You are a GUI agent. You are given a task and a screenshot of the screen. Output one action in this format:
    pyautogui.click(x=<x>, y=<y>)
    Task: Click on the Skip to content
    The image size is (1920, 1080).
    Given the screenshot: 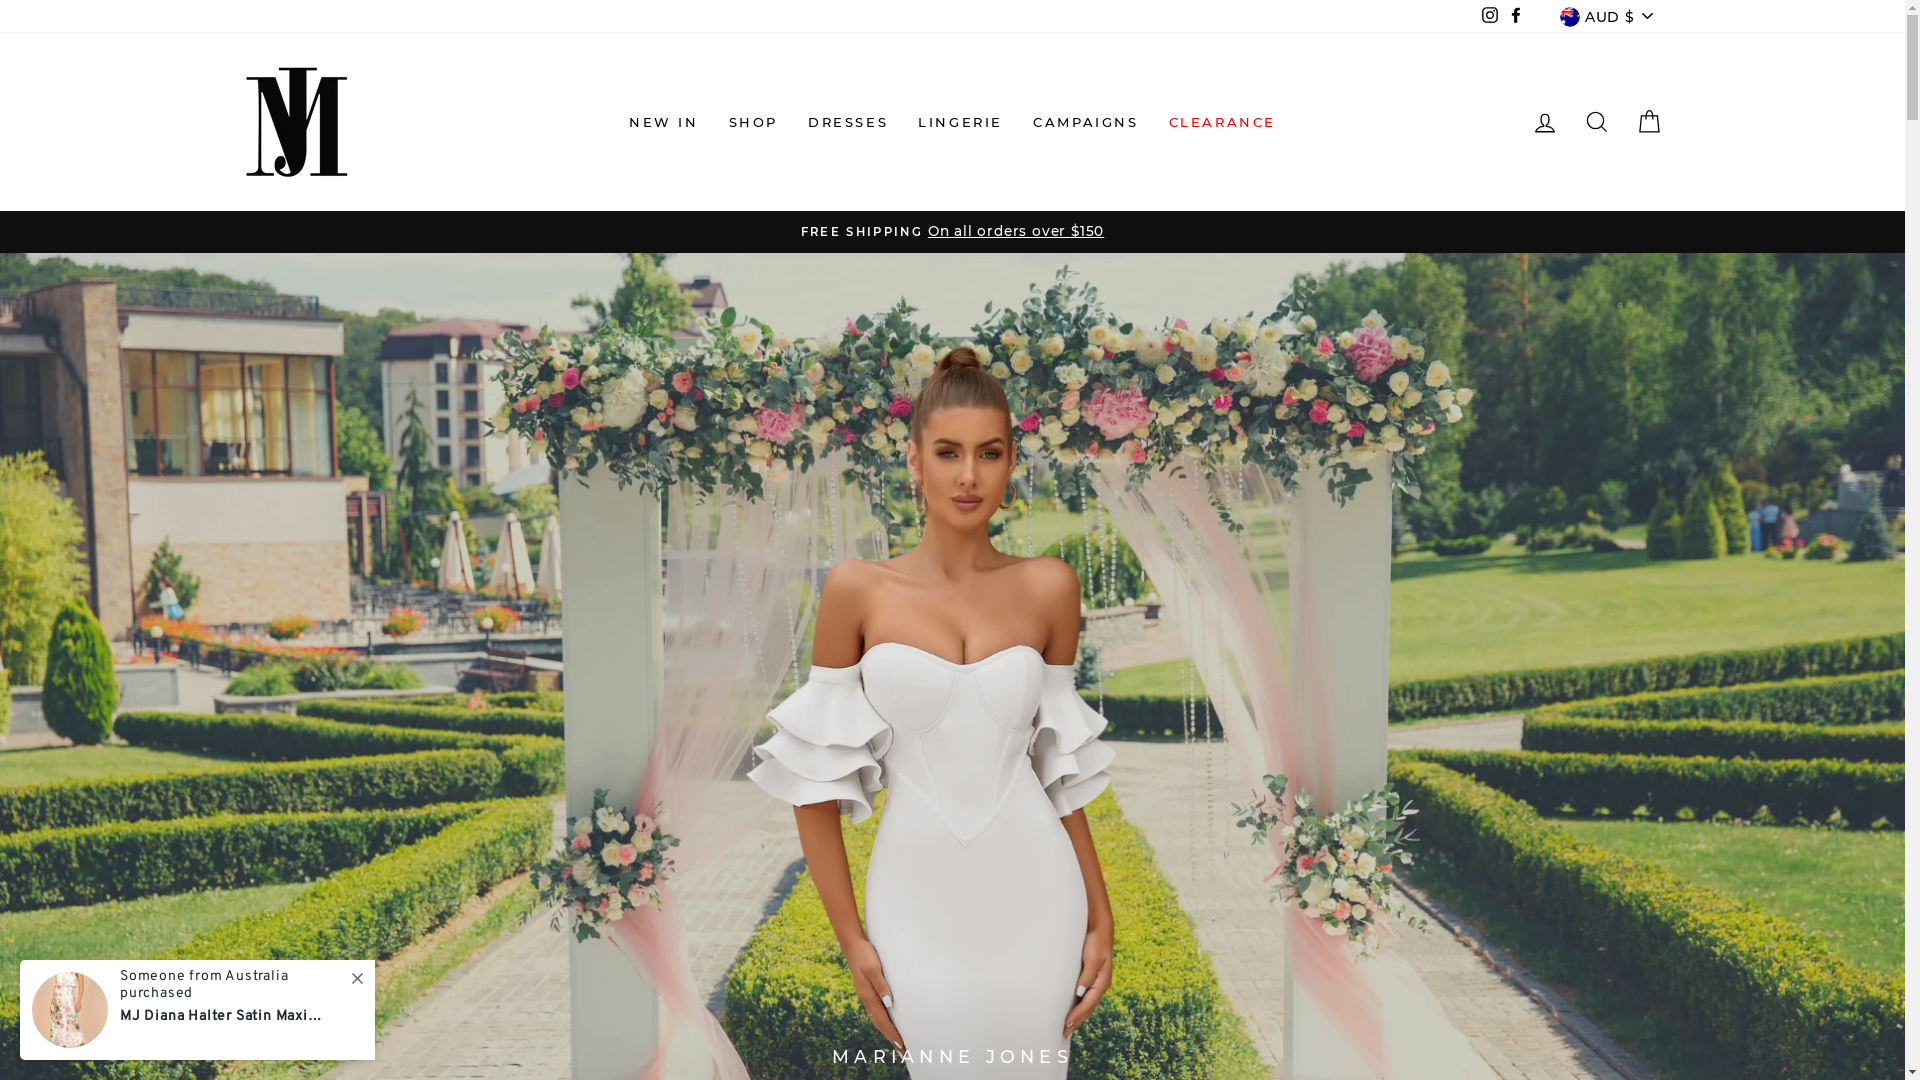 What is the action you would take?
    pyautogui.click(x=0, y=0)
    